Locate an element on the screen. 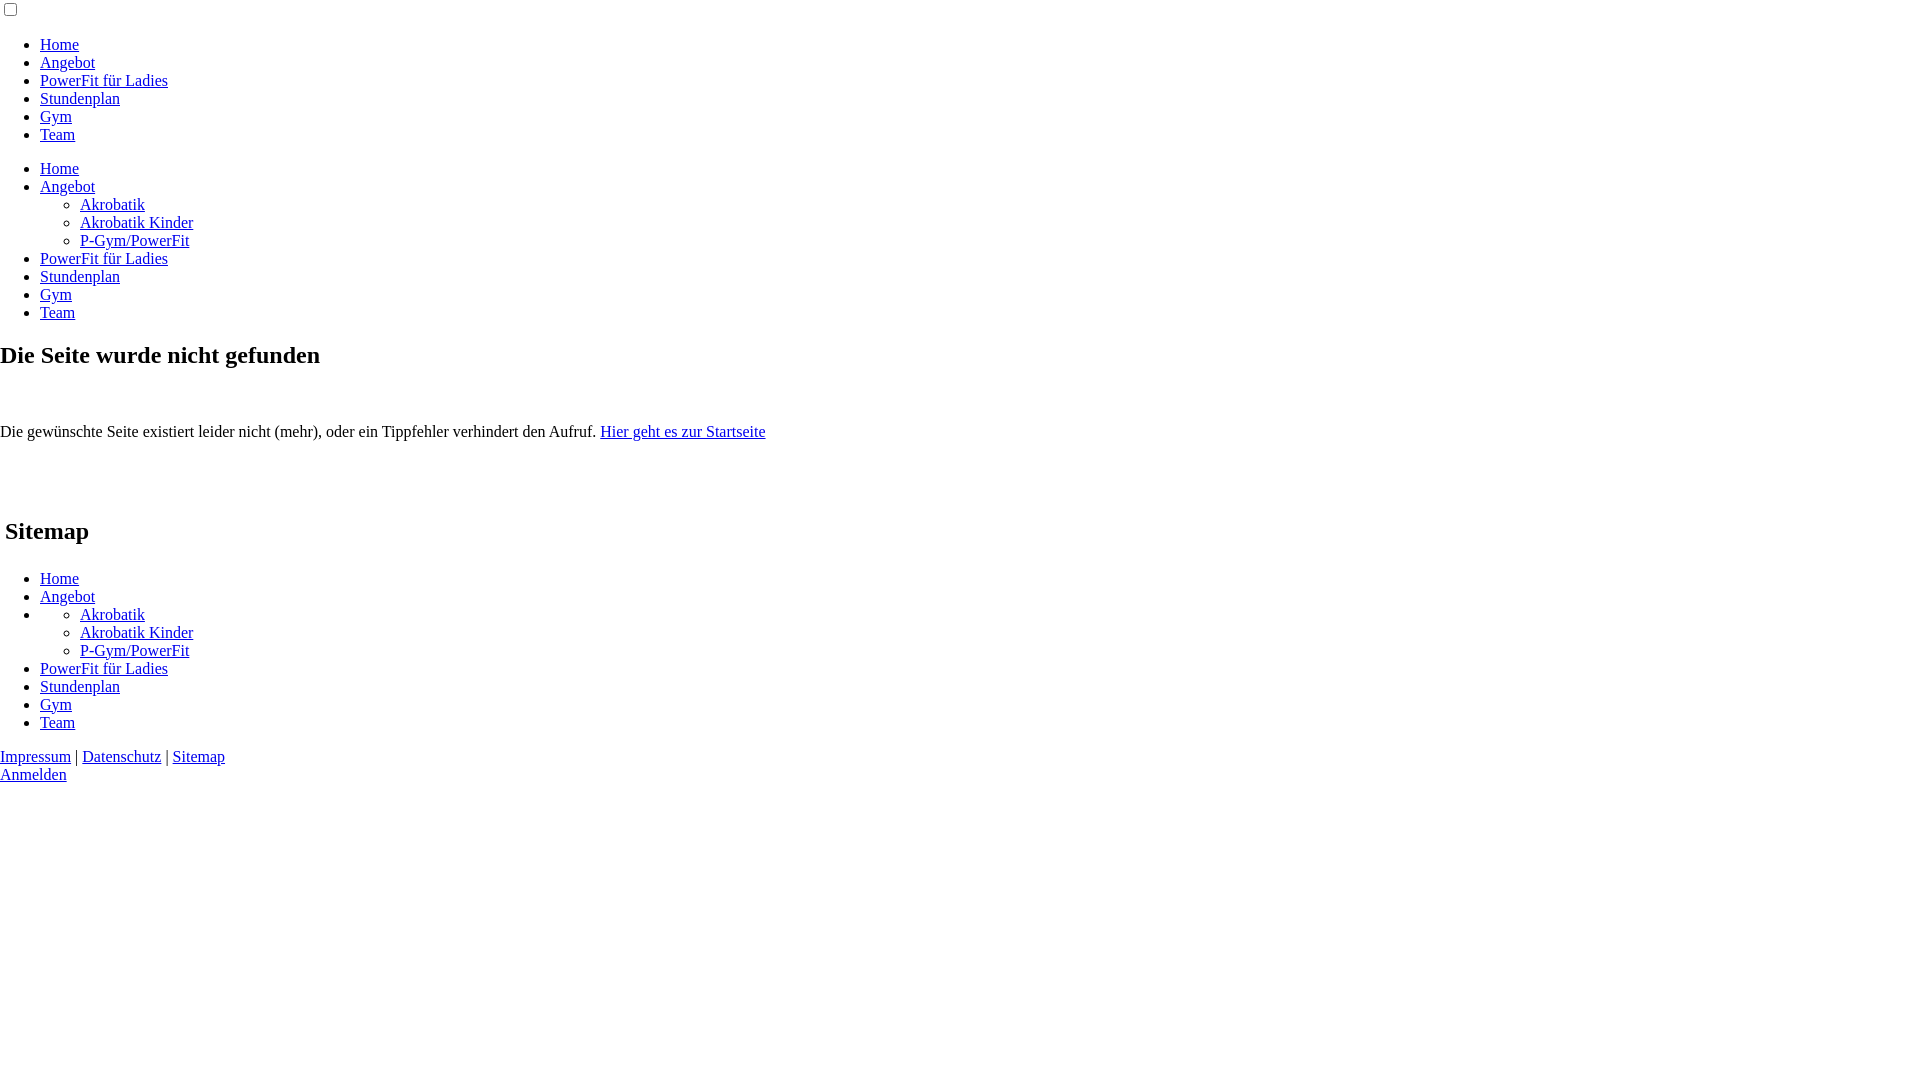  Gym is located at coordinates (56, 116).